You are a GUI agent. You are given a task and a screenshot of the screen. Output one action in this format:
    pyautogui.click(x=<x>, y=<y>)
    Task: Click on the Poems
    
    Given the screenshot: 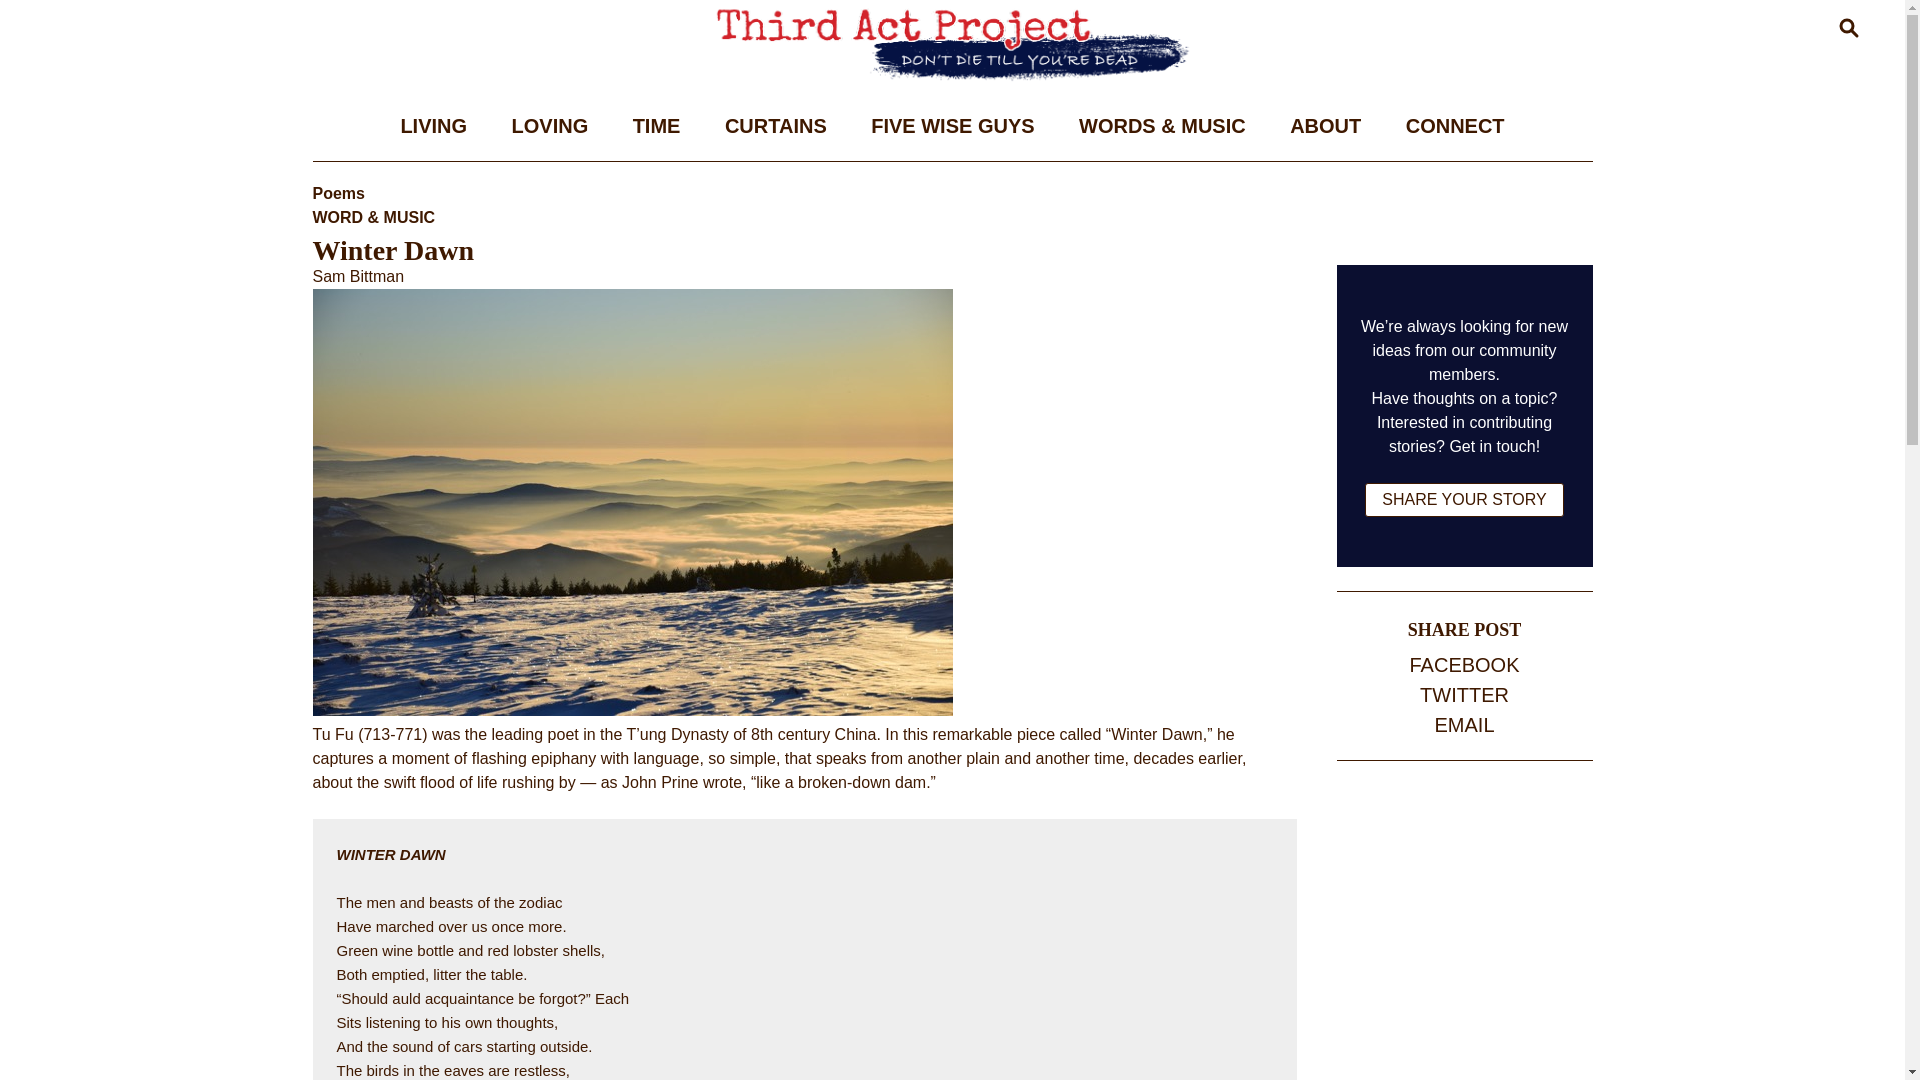 What is the action you would take?
    pyautogui.click(x=338, y=192)
    